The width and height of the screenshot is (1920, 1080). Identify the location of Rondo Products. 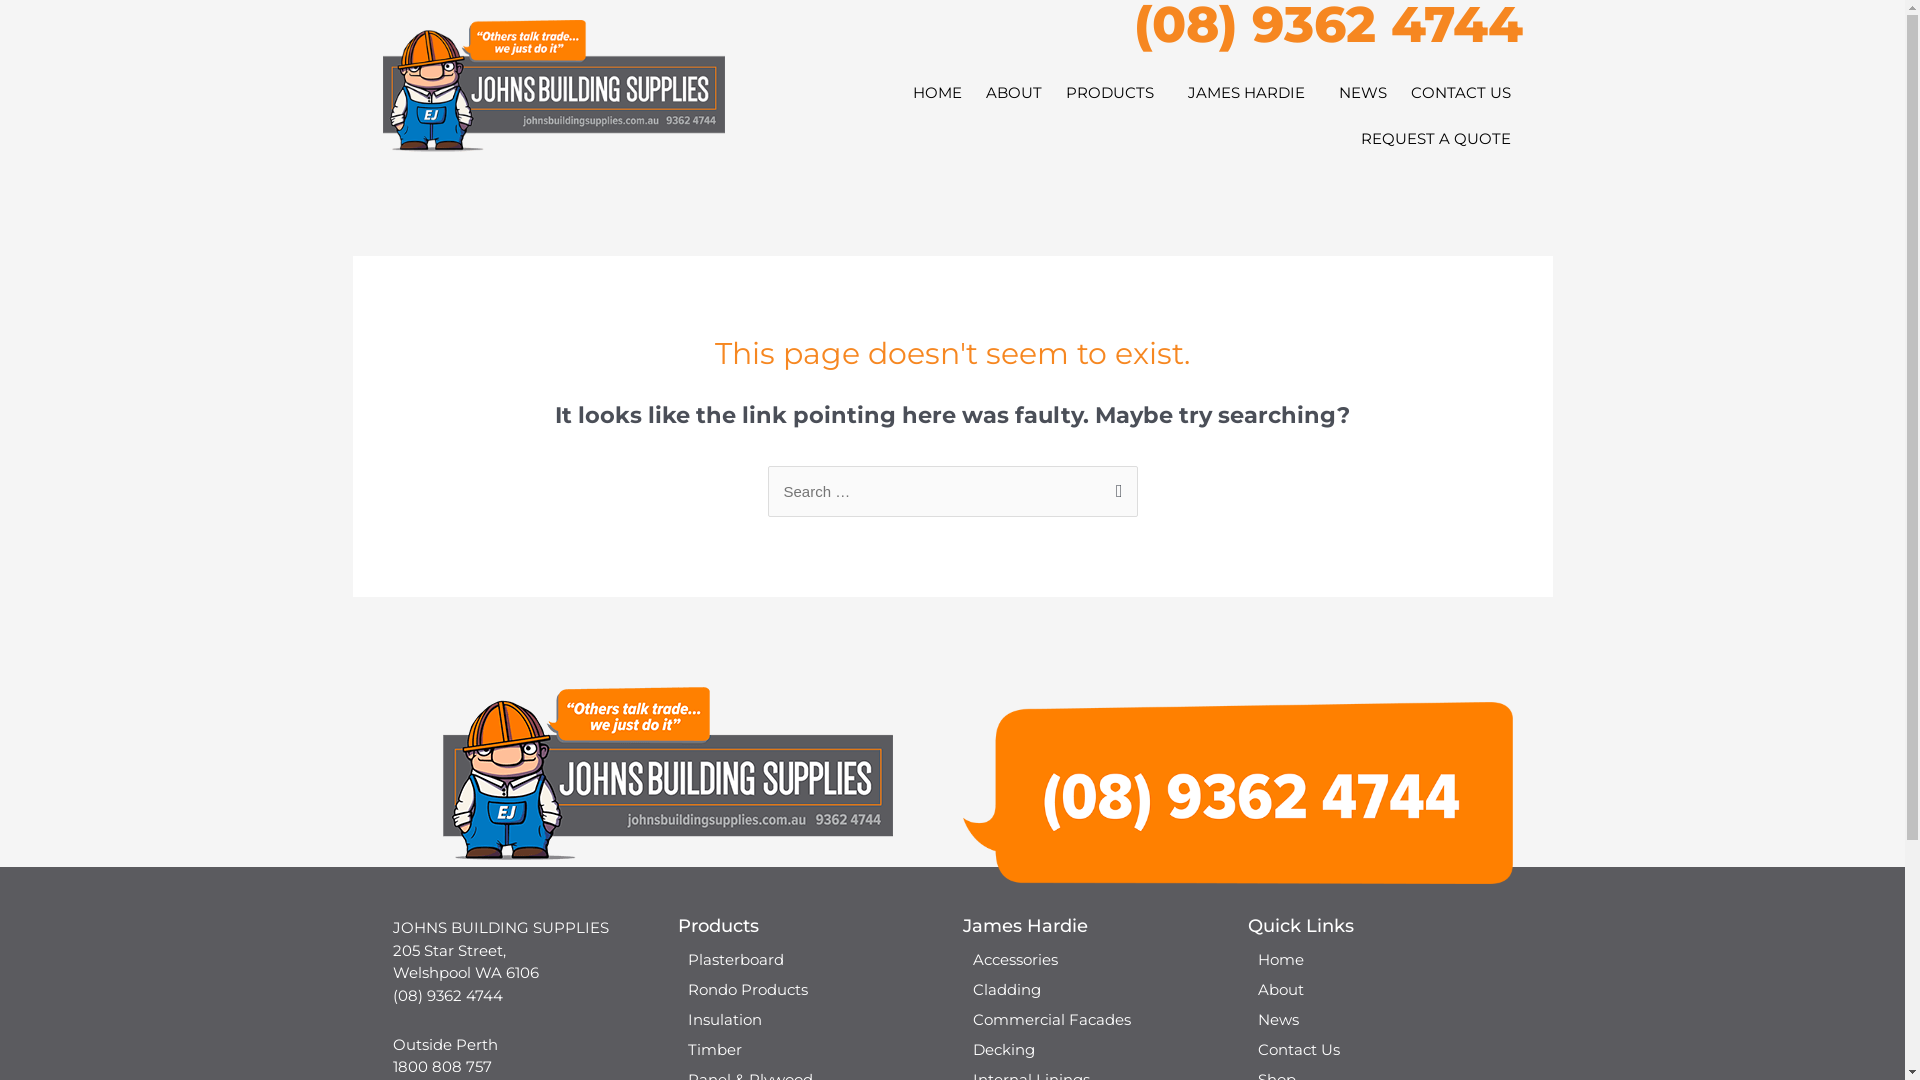
(810, 990).